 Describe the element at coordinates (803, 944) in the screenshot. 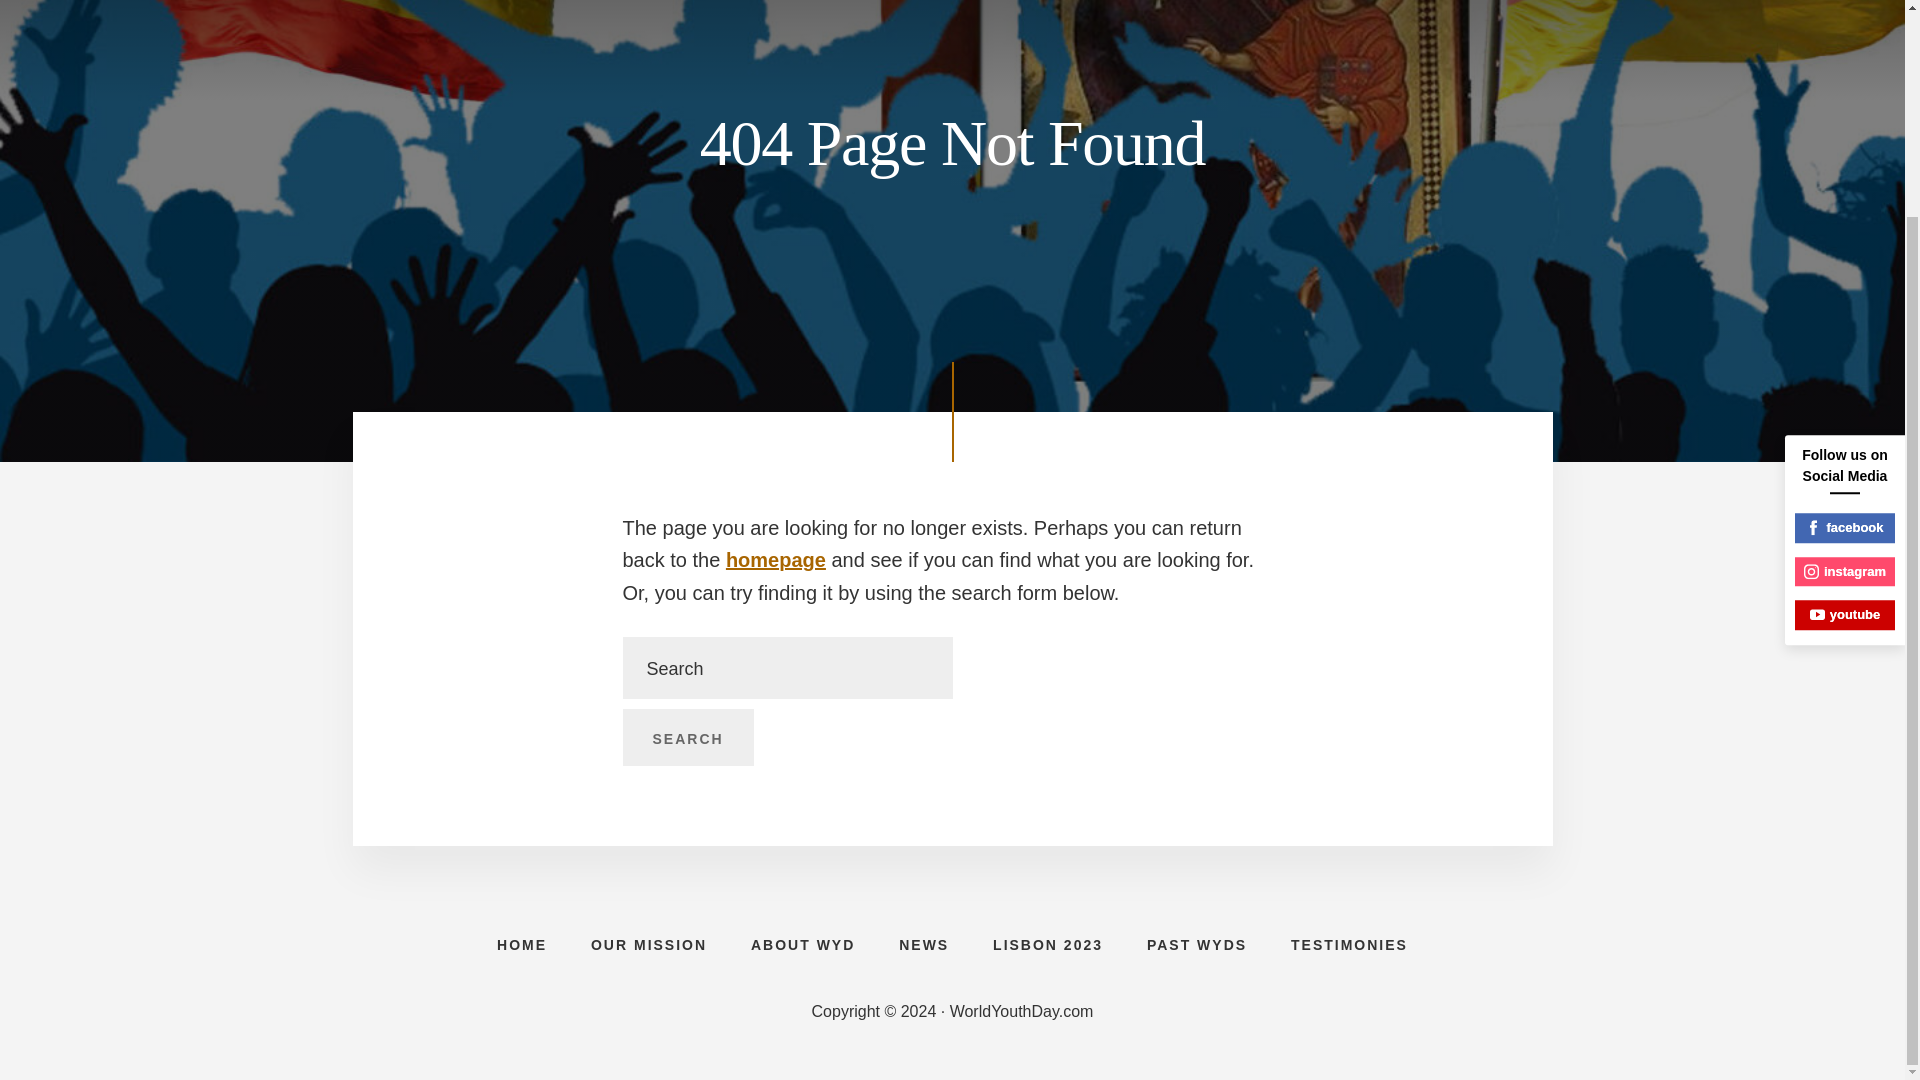

I see `ABOUT WYD` at that location.